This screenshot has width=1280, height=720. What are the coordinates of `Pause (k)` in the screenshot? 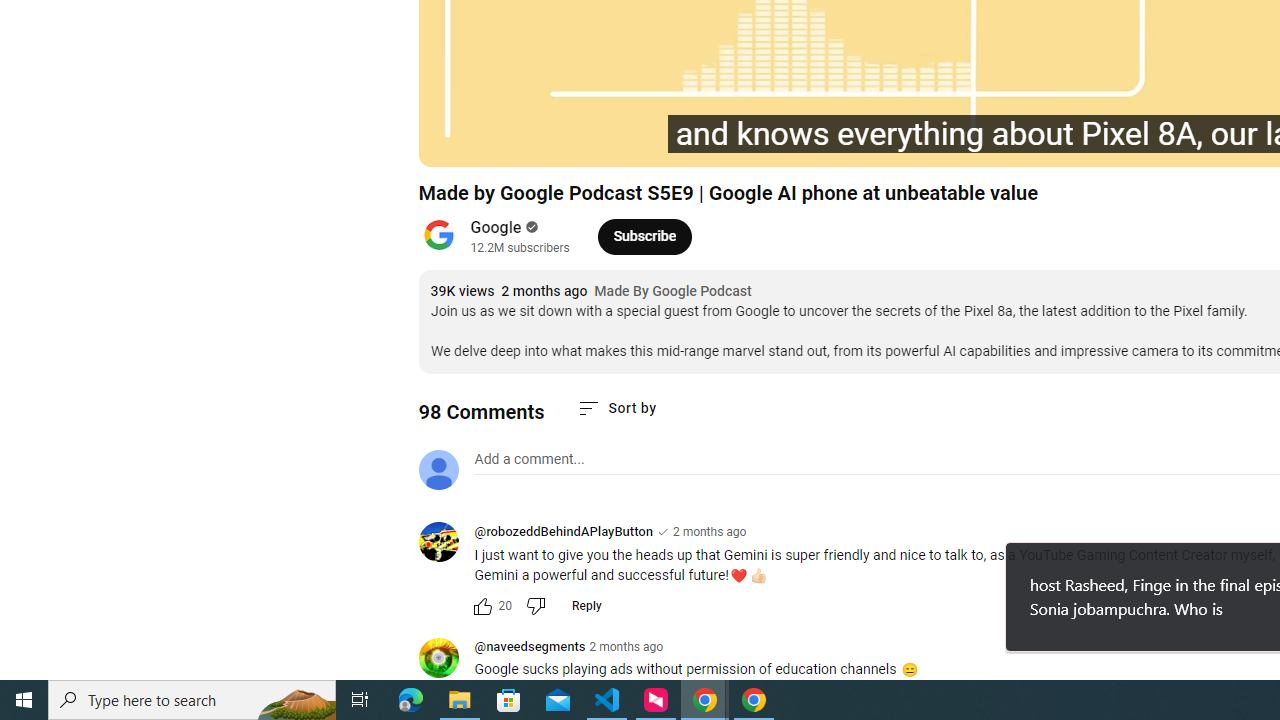 It's located at (502, 142).